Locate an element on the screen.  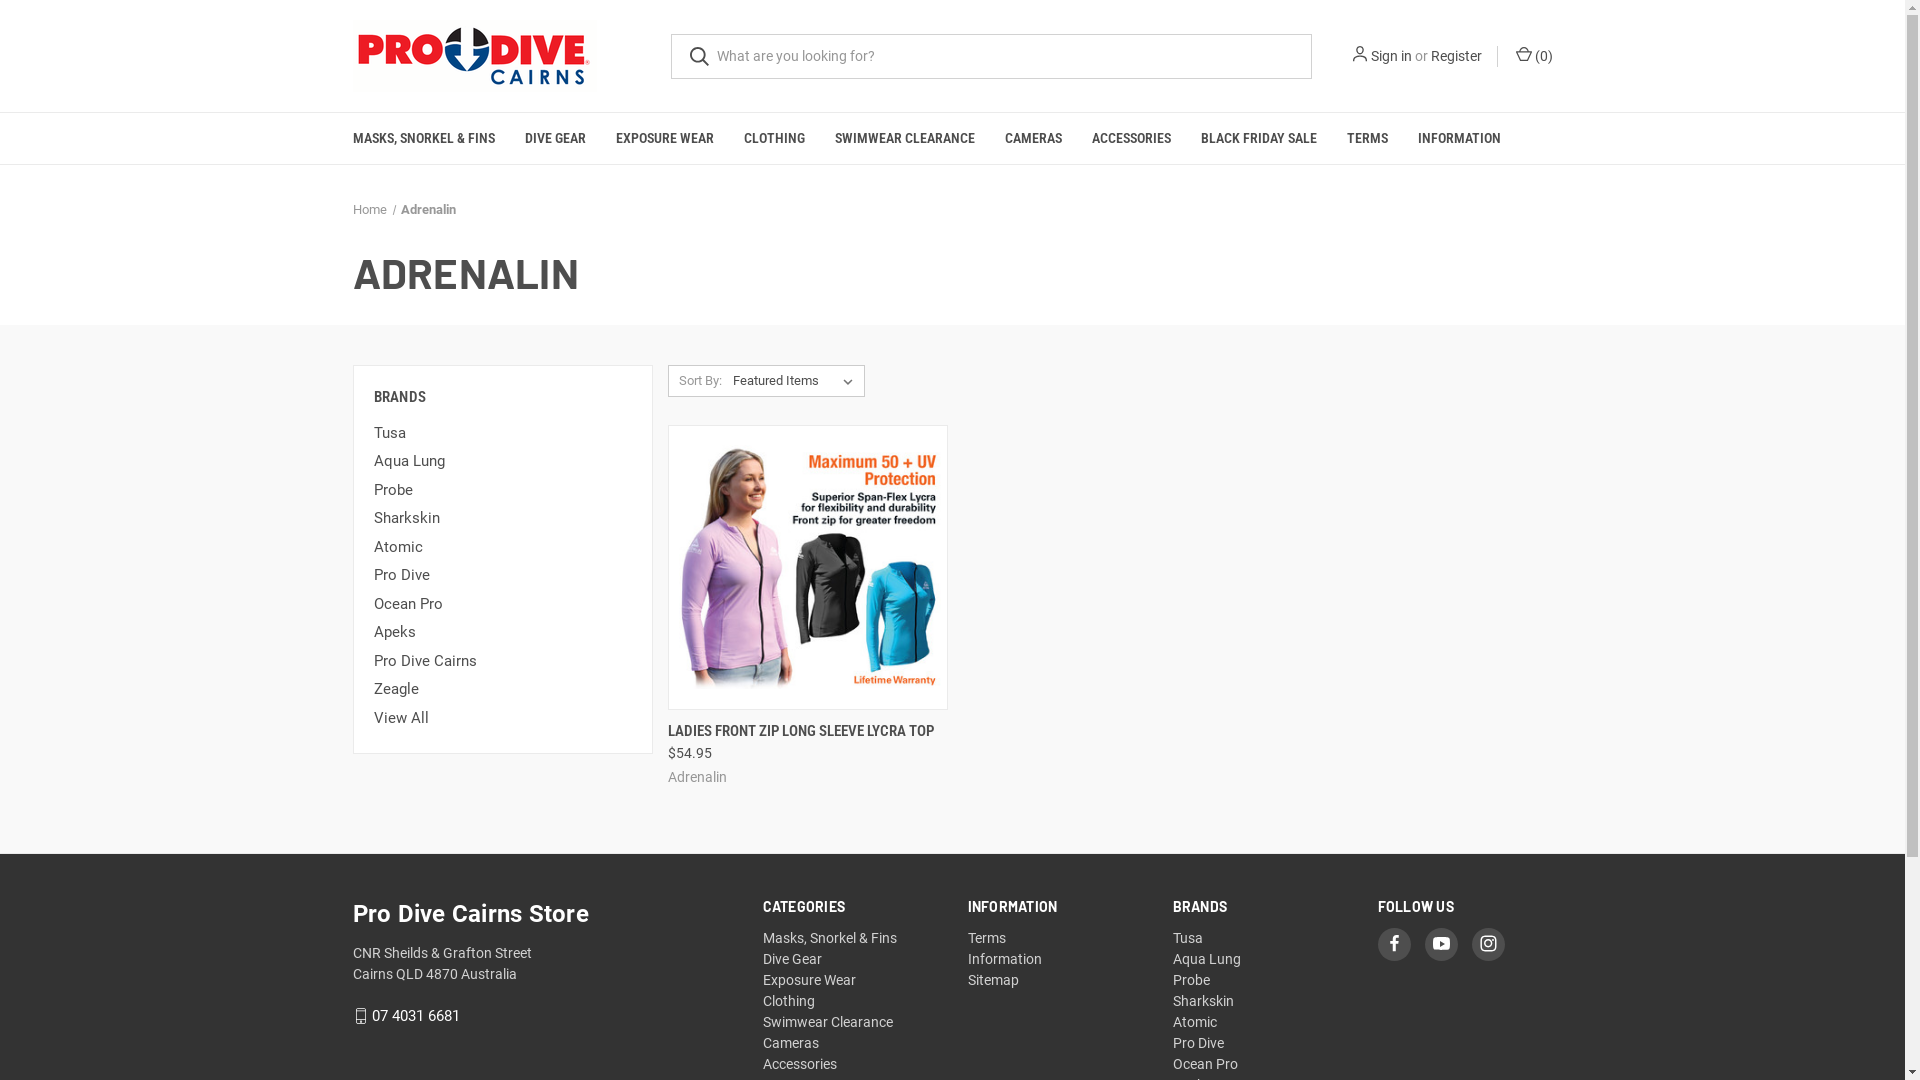
Pro Dive is located at coordinates (1198, 1043).